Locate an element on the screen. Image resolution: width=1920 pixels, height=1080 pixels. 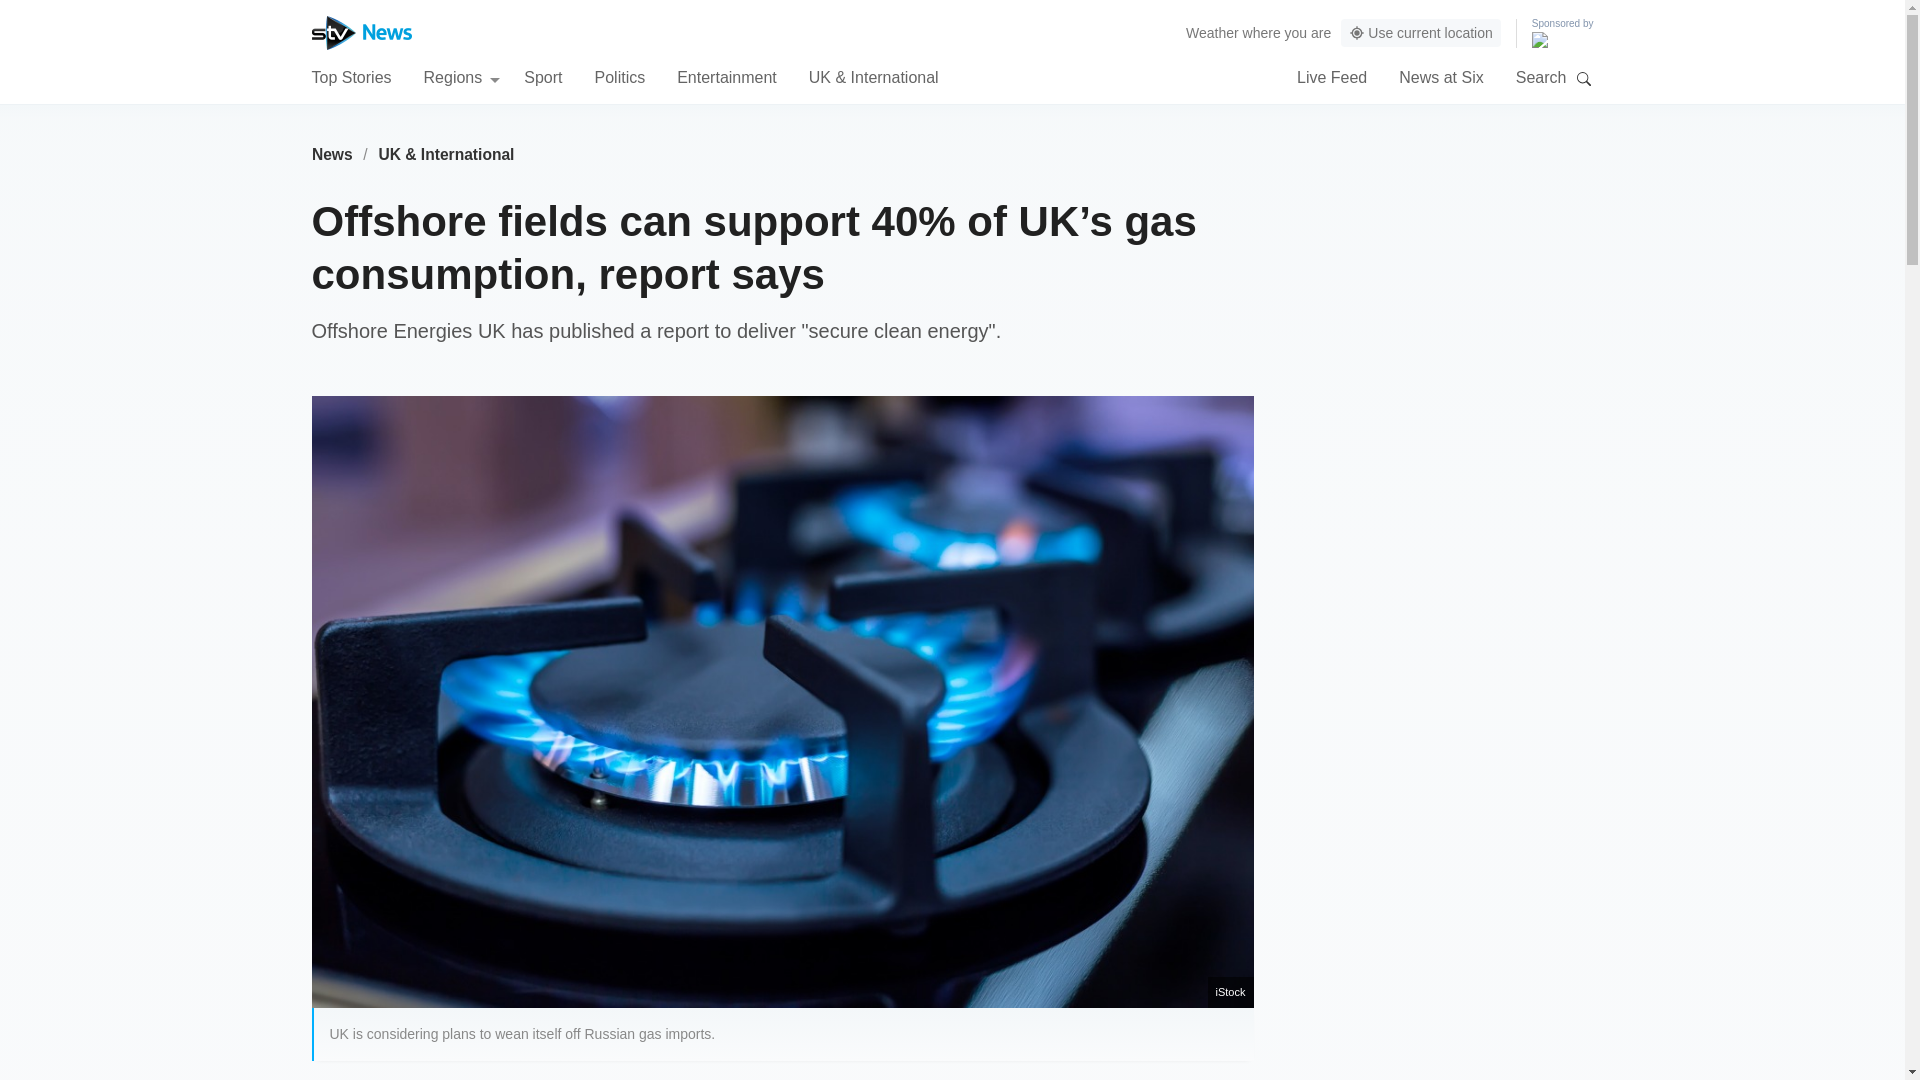
Regions is located at coordinates (462, 76).